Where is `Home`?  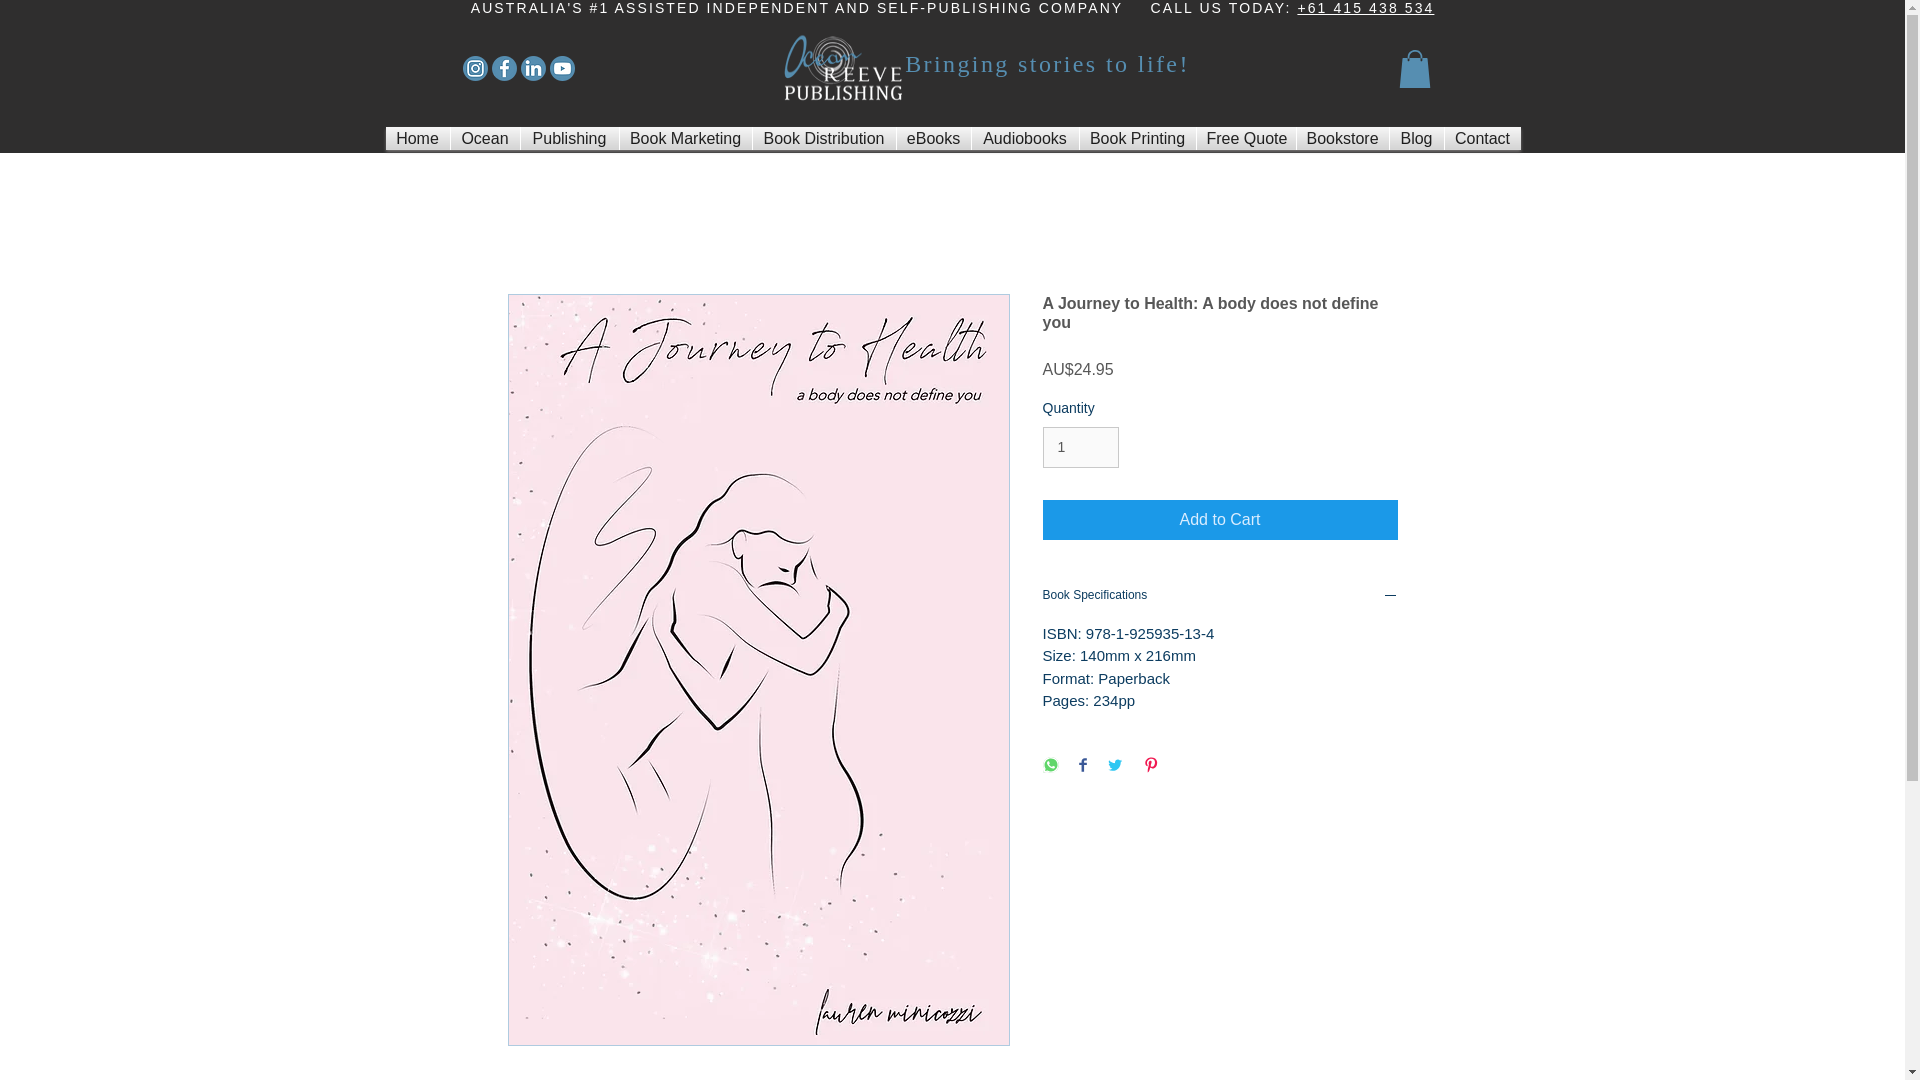
Home is located at coordinates (417, 138).